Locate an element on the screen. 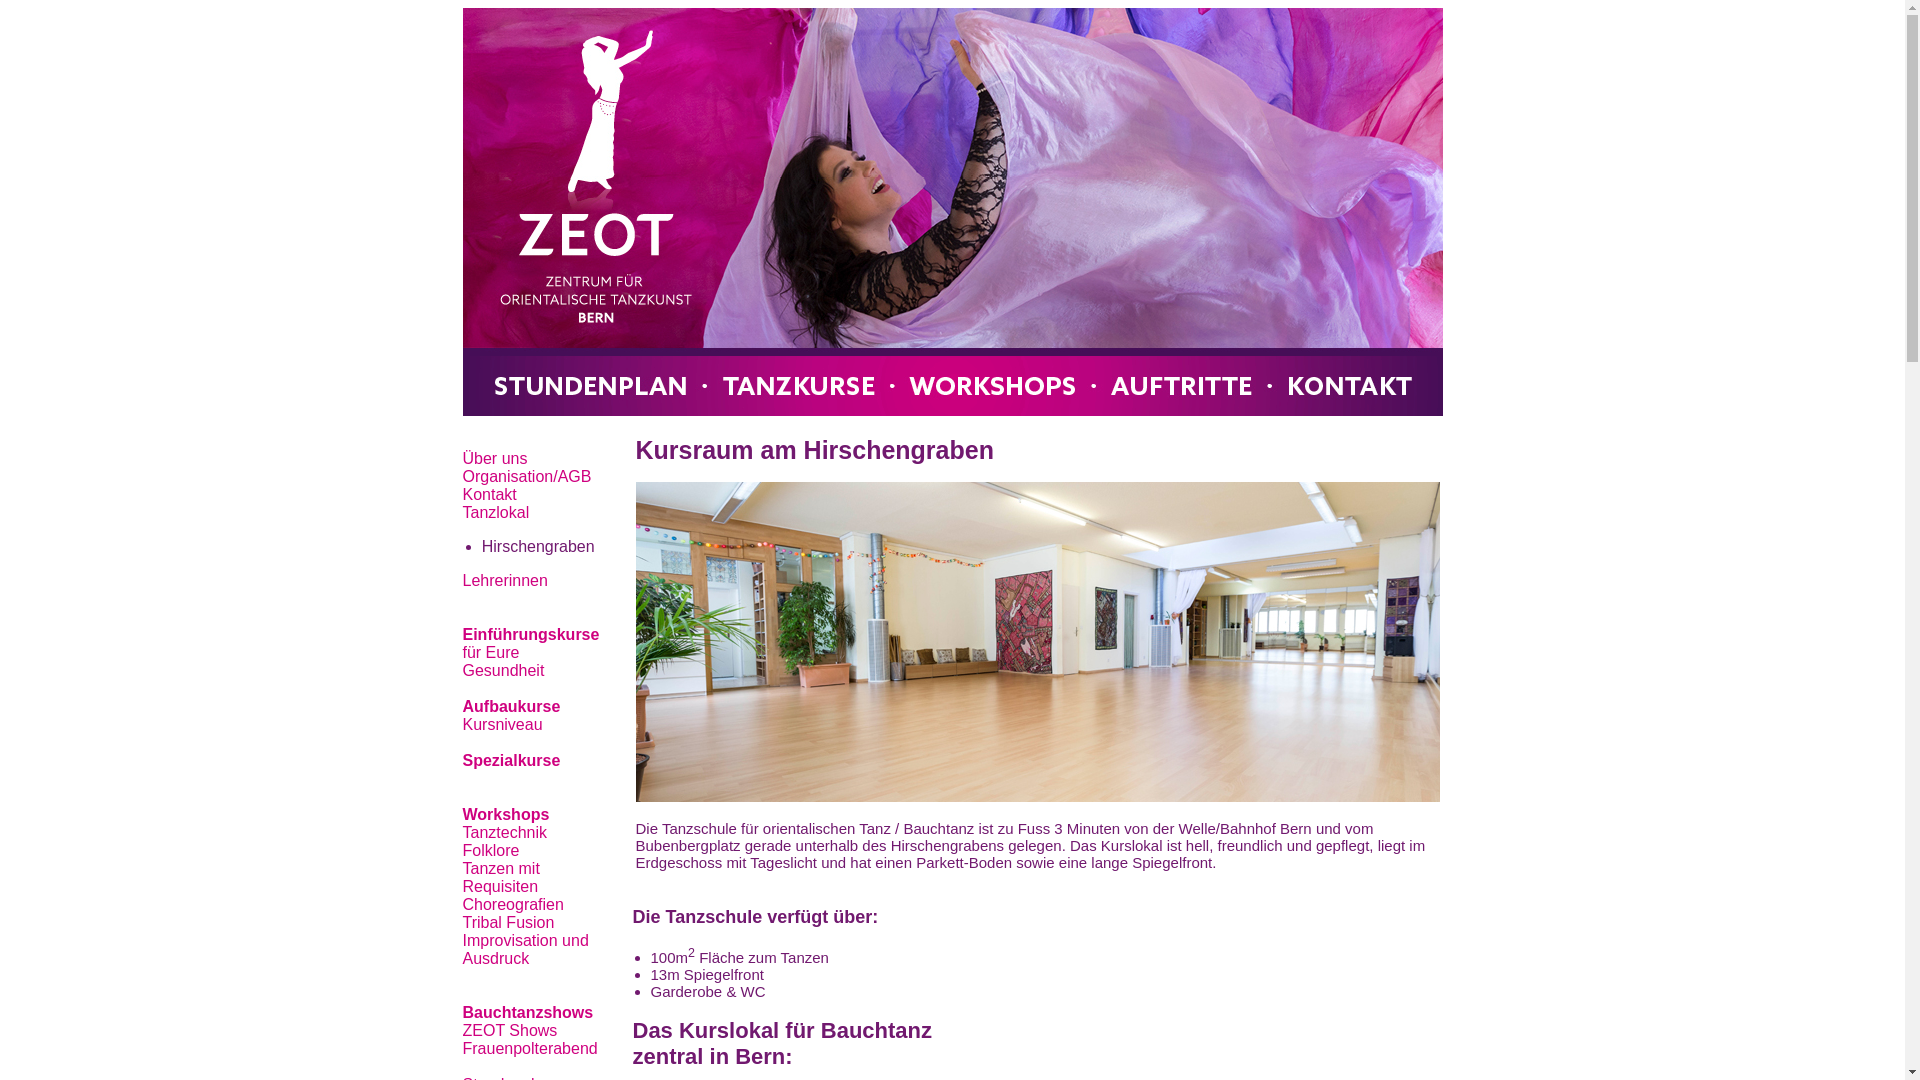 The image size is (1920, 1080). Tanzlokal is located at coordinates (496, 512).